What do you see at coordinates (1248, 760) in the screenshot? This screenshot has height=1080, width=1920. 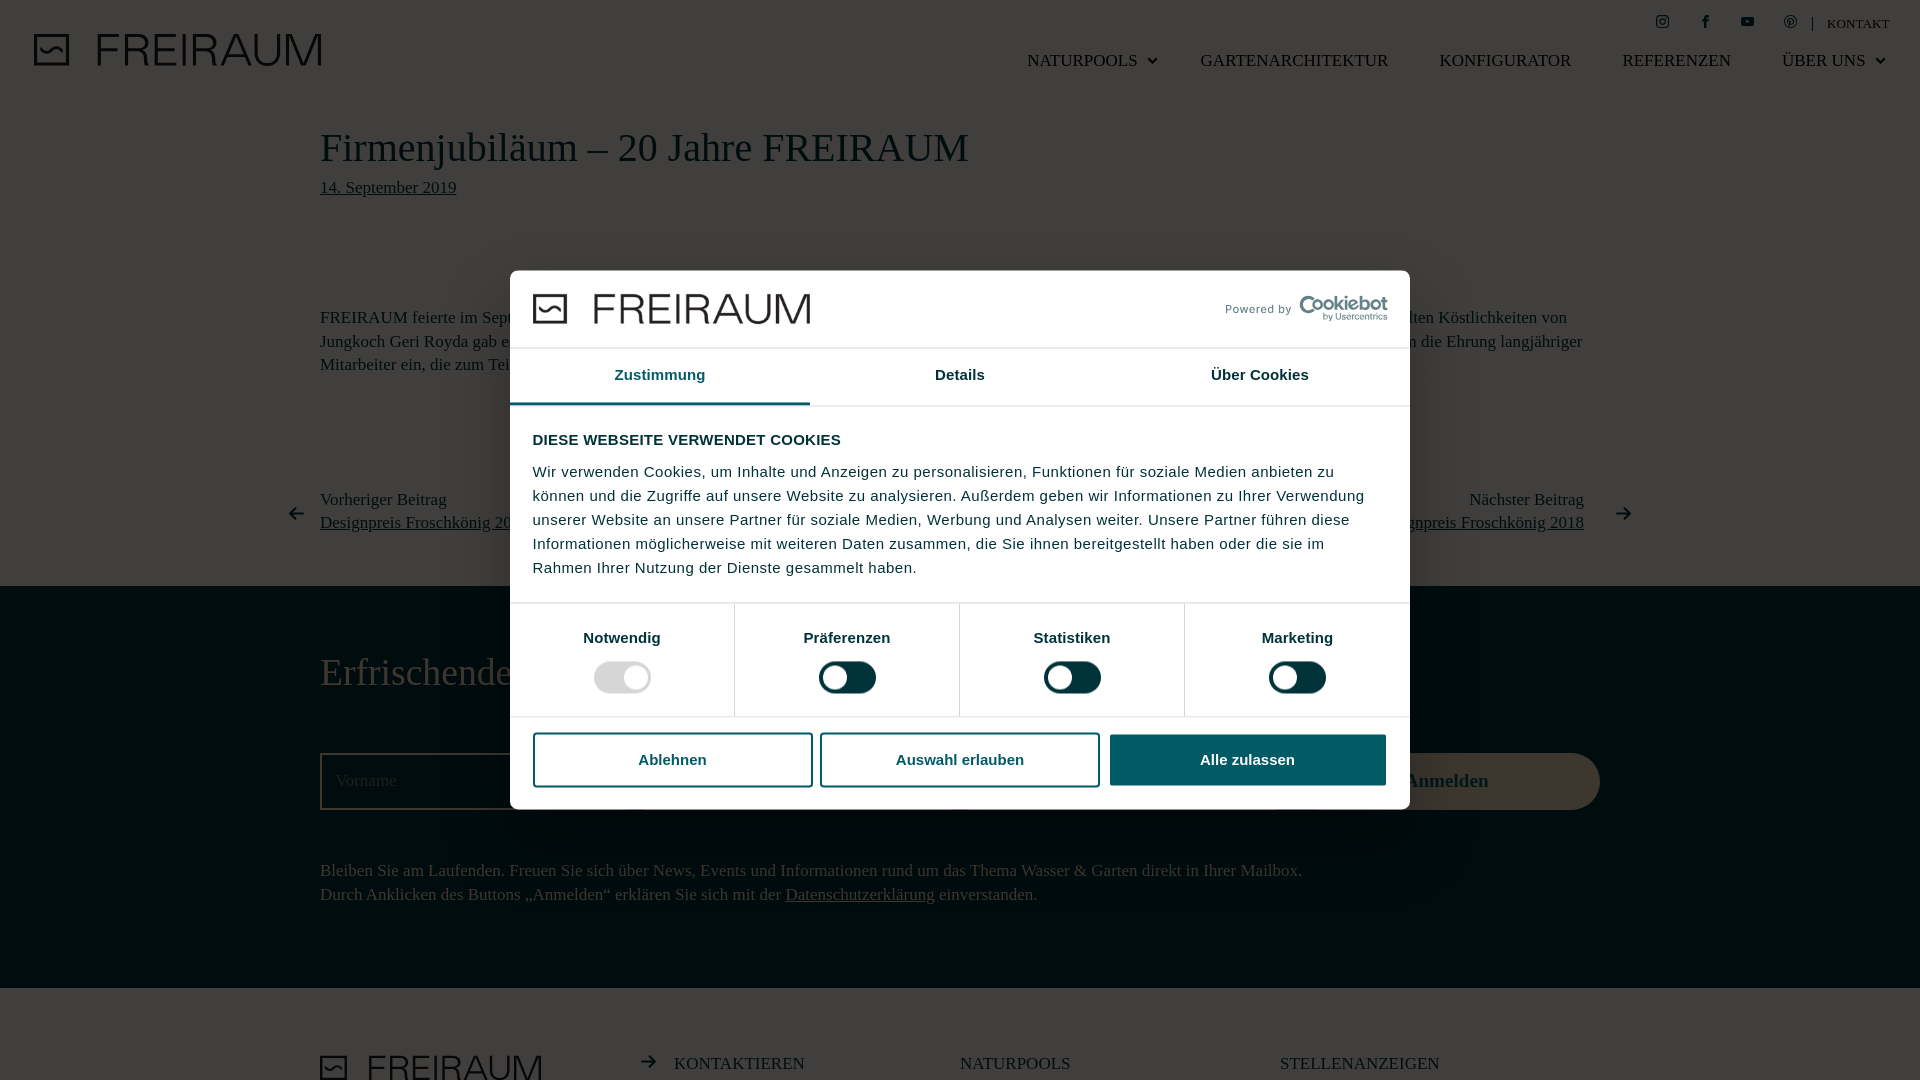 I see `Alle zulassen` at bounding box center [1248, 760].